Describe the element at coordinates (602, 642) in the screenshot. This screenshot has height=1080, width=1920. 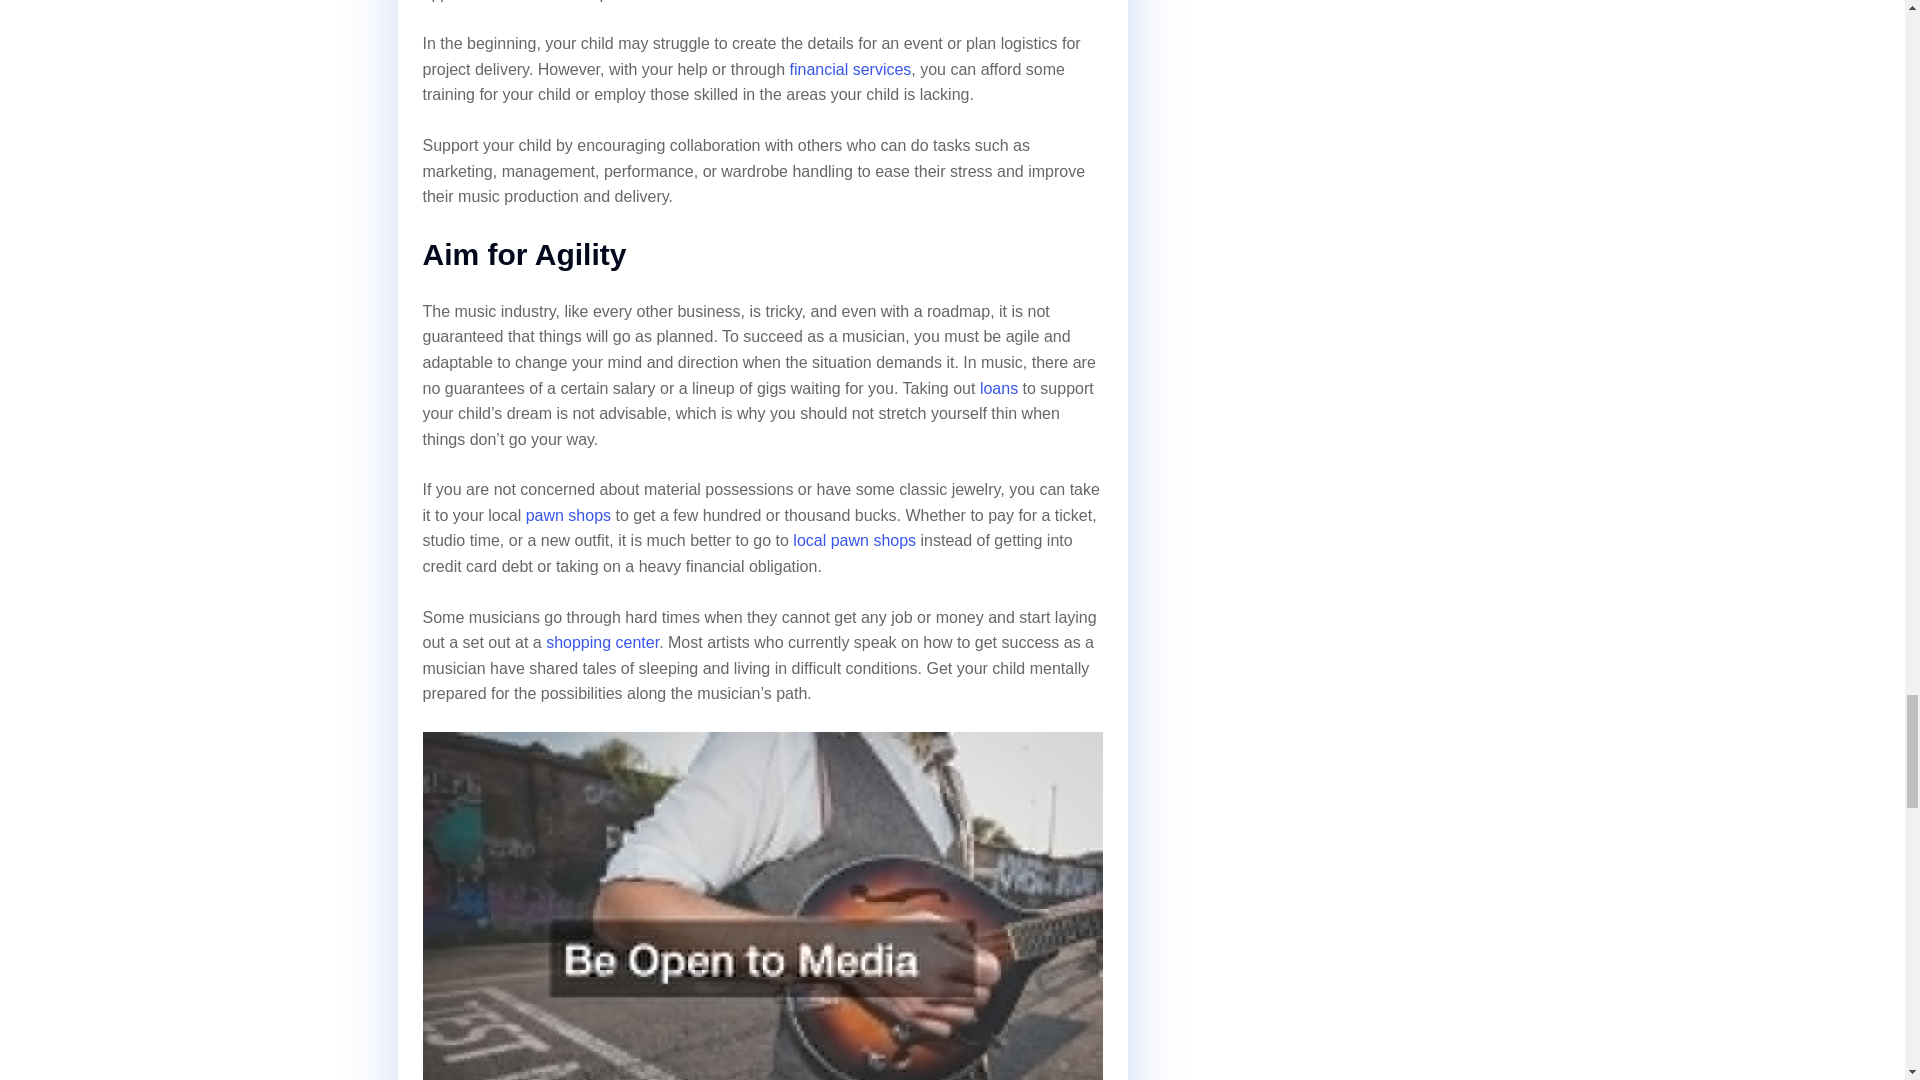
I see `shopping center` at that location.